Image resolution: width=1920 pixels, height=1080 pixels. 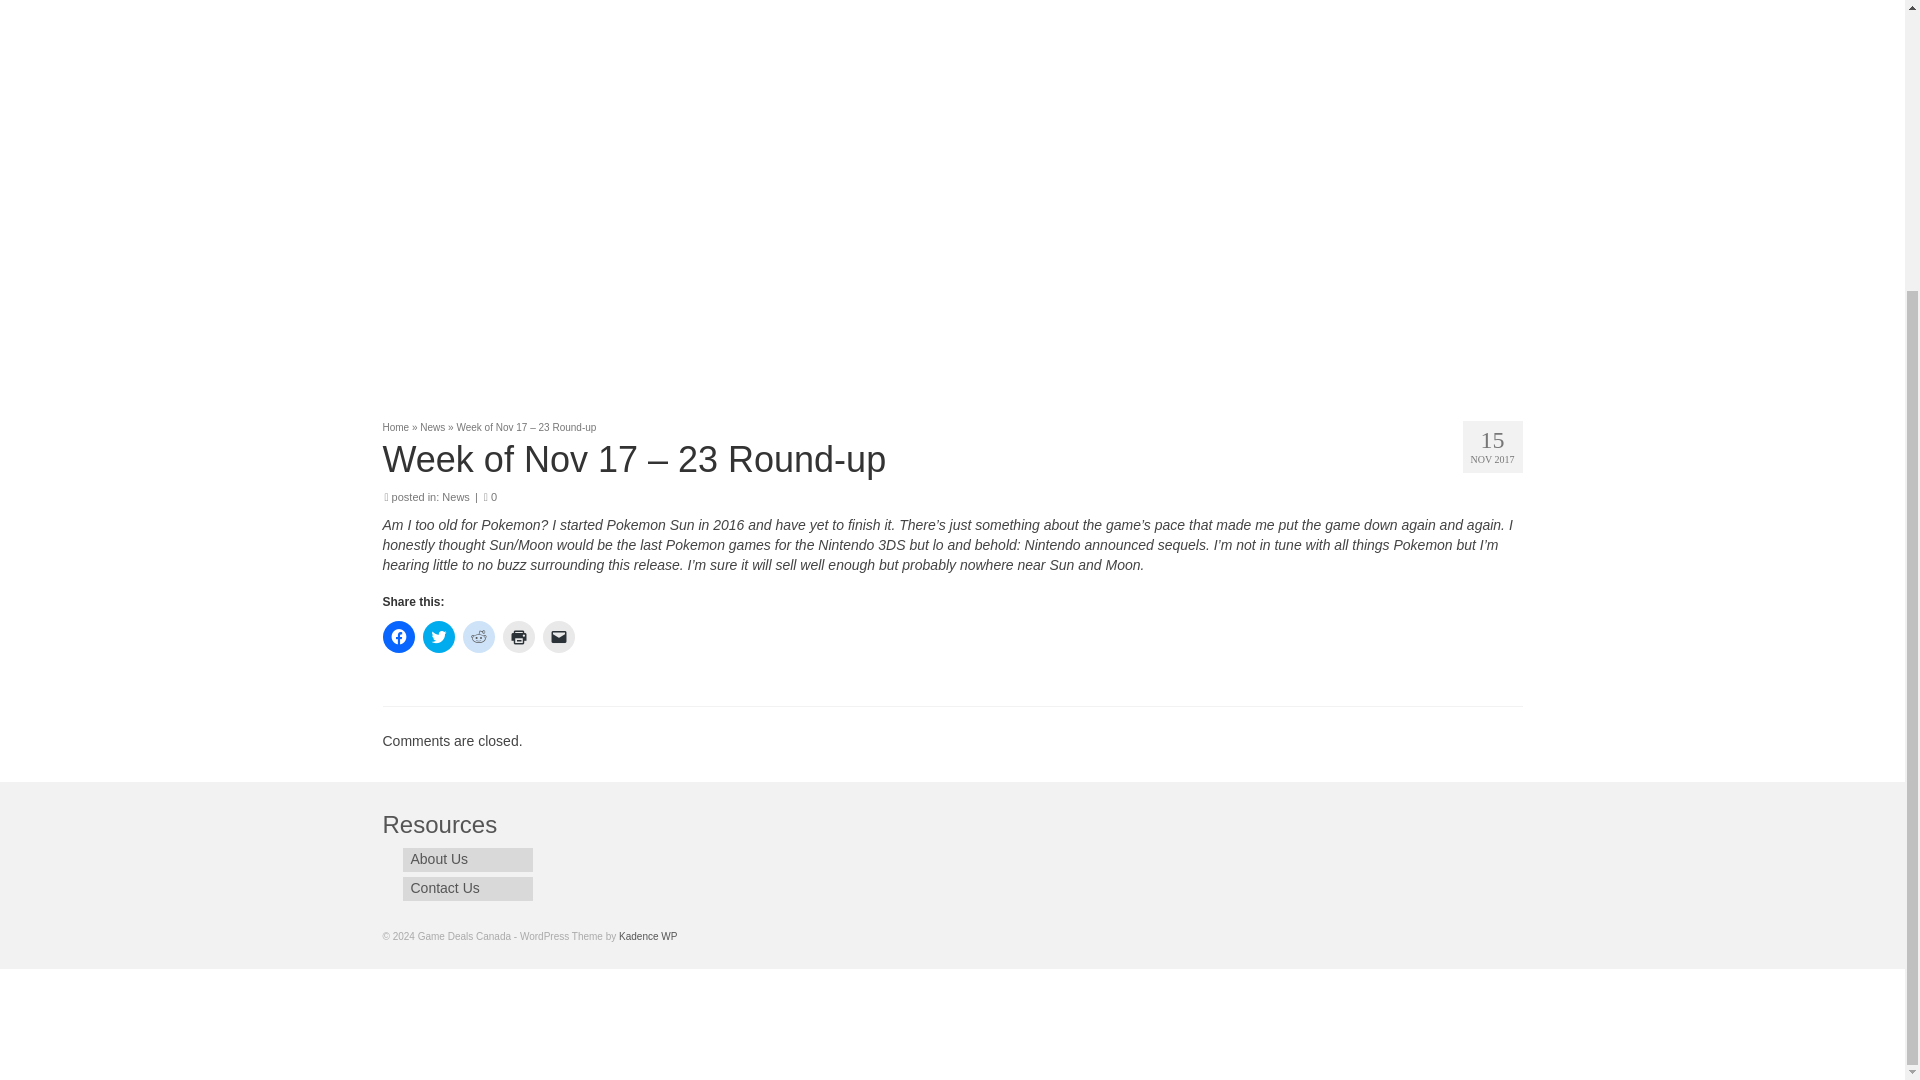 I want to click on Click to share on Facebook, so click(x=398, y=637).